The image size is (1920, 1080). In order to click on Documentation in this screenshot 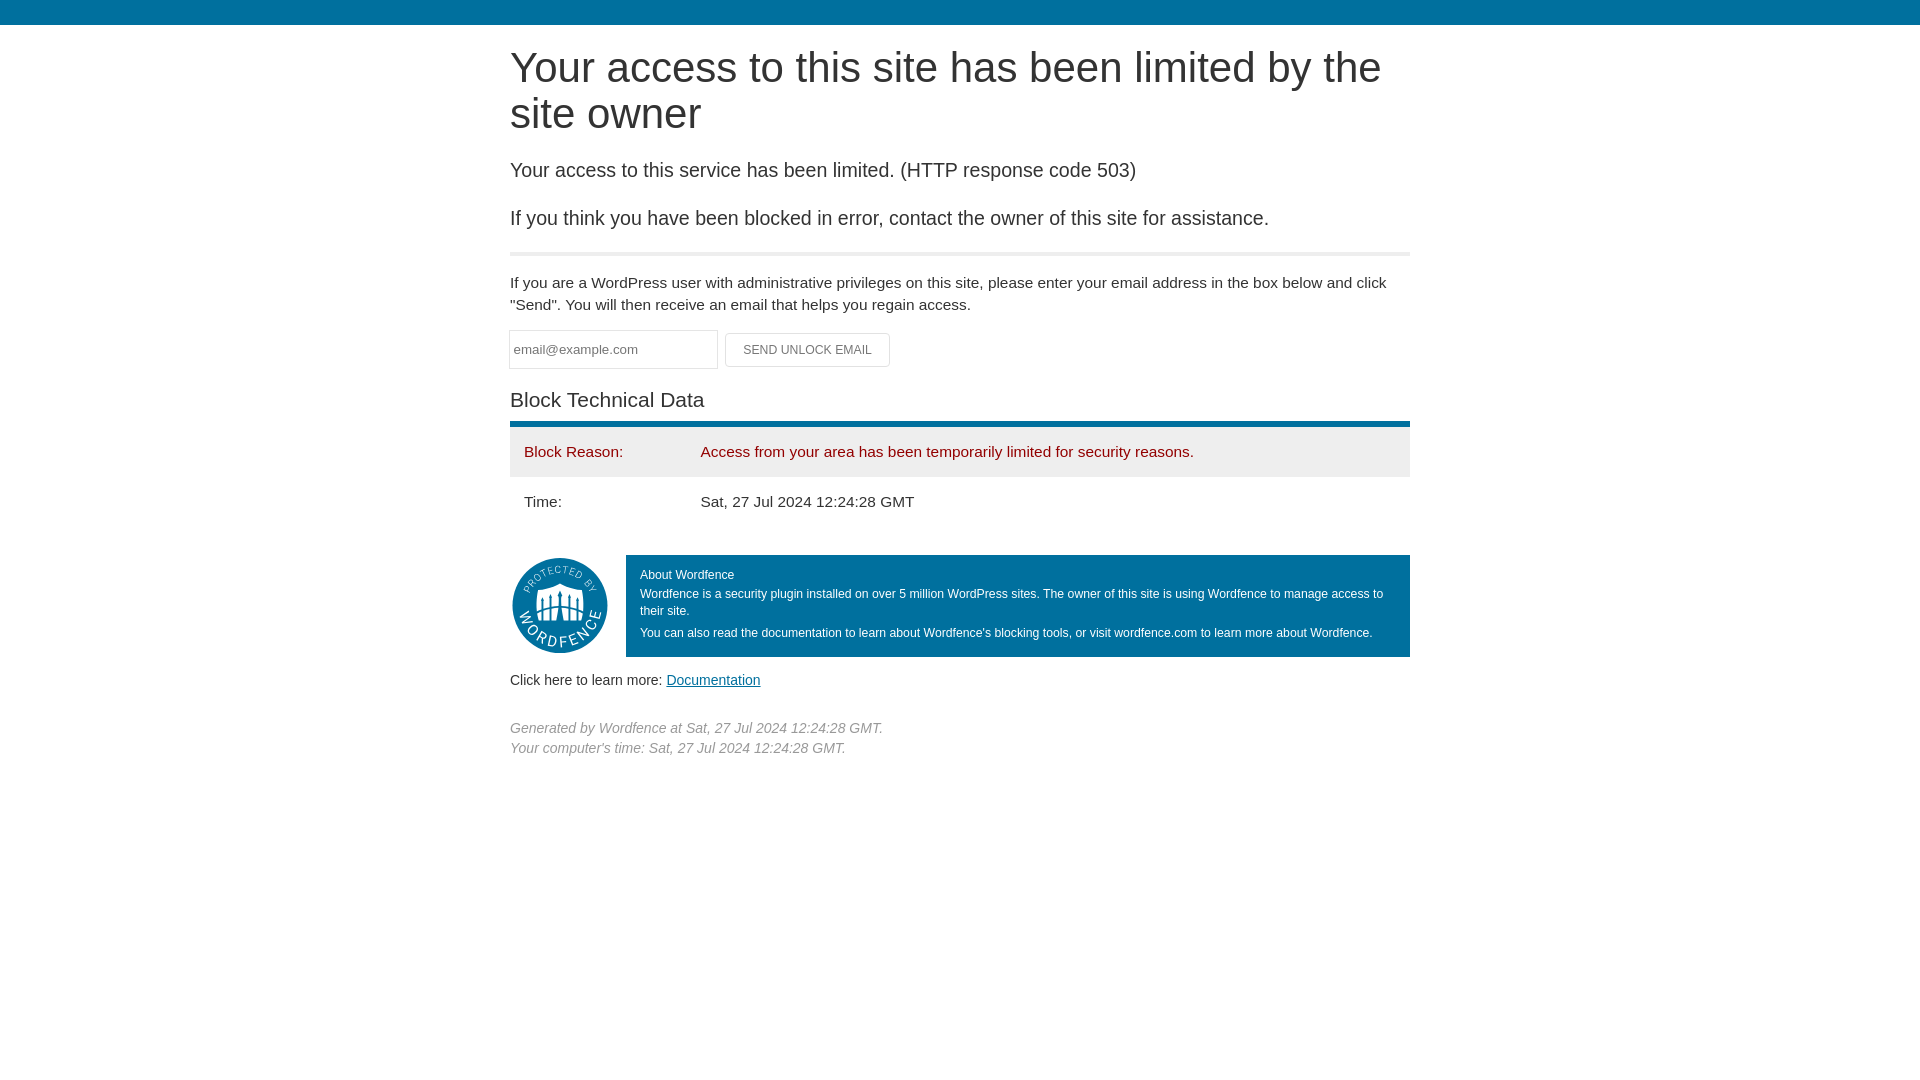, I will do `click(713, 679)`.